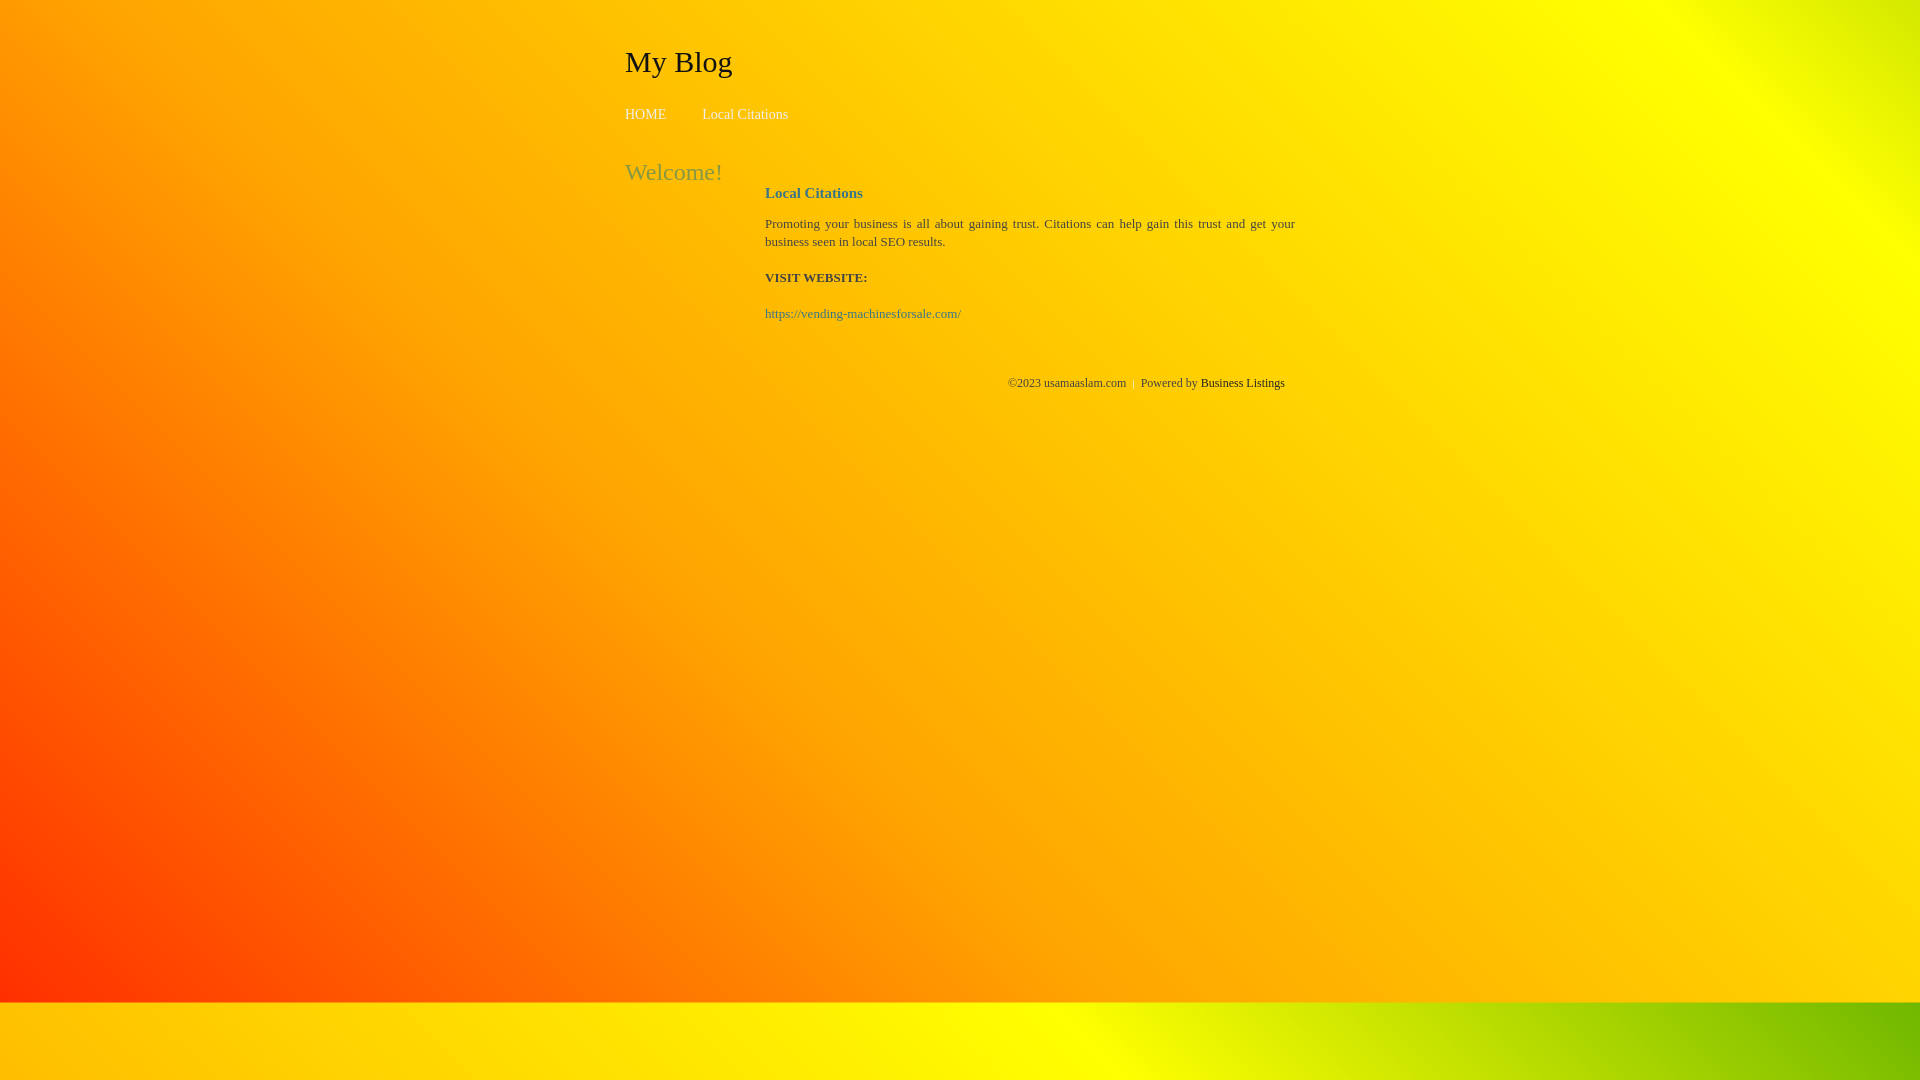  What do you see at coordinates (863, 314) in the screenshot?
I see `https://vending-machinesforsale.com/` at bounding box center [863, 314].